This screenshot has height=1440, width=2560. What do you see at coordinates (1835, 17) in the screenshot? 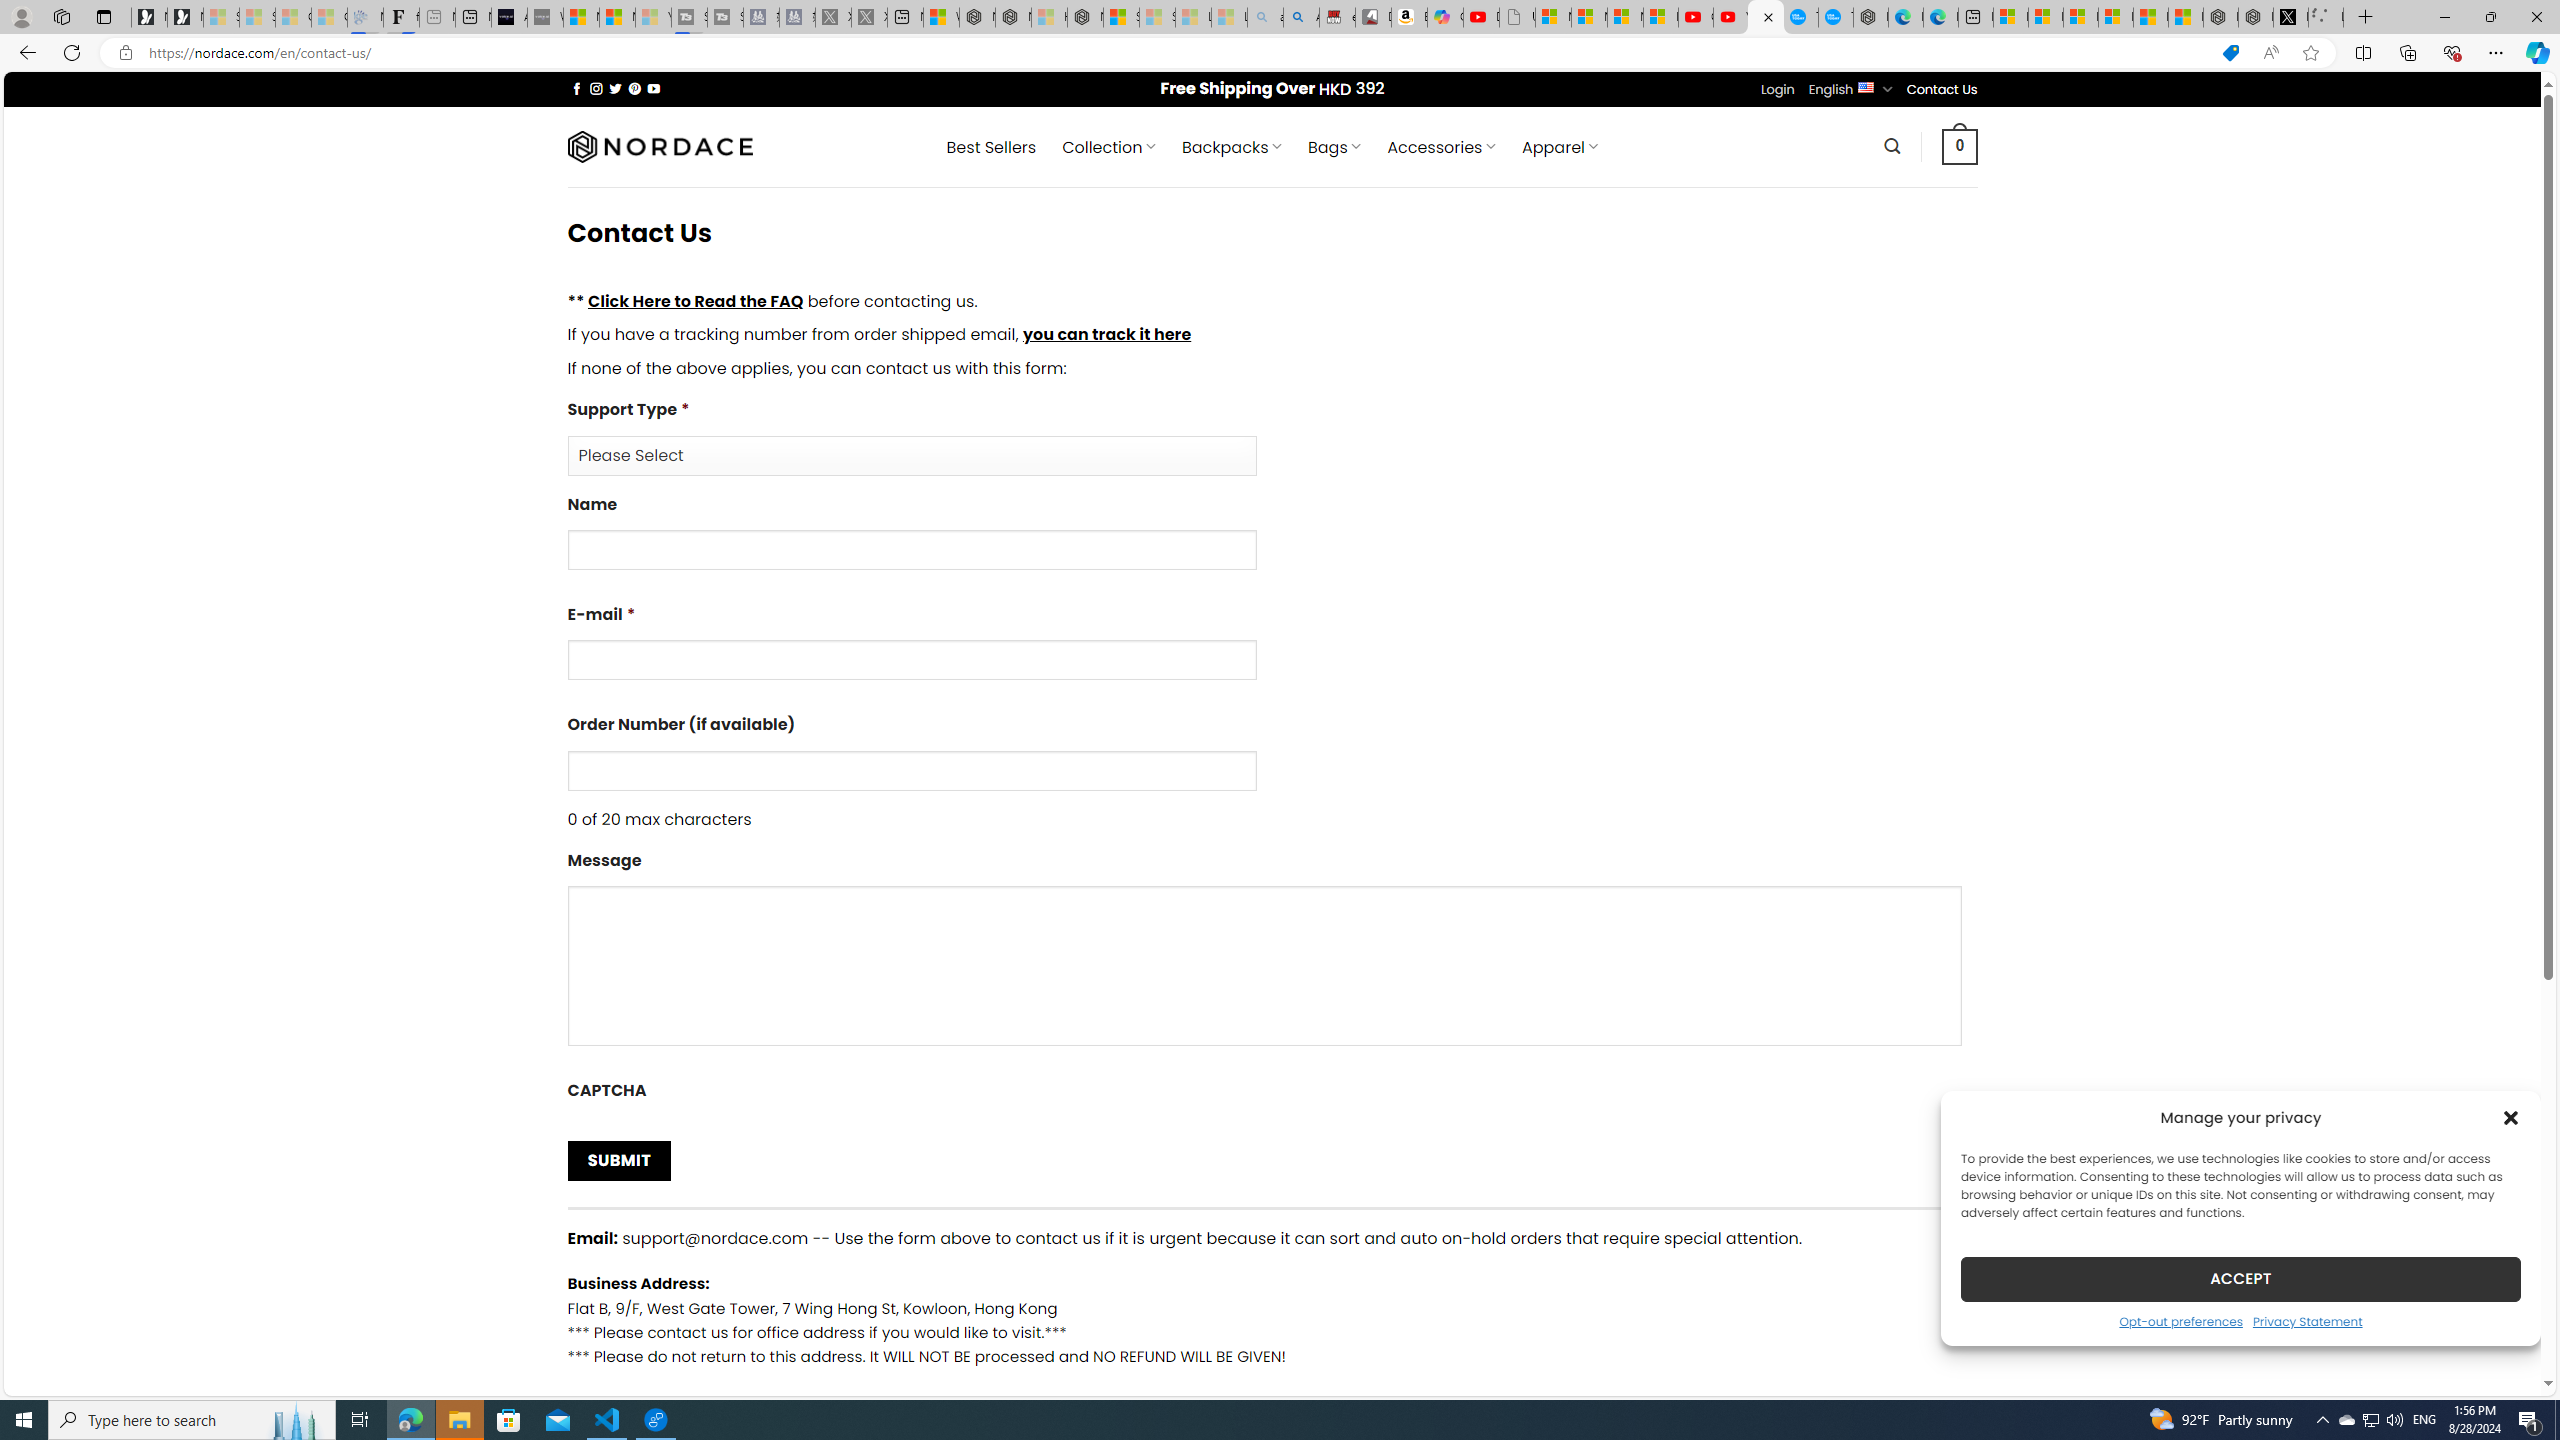
I see `The most popular Google 'how to' searches` at bounding box center [1835, 17].